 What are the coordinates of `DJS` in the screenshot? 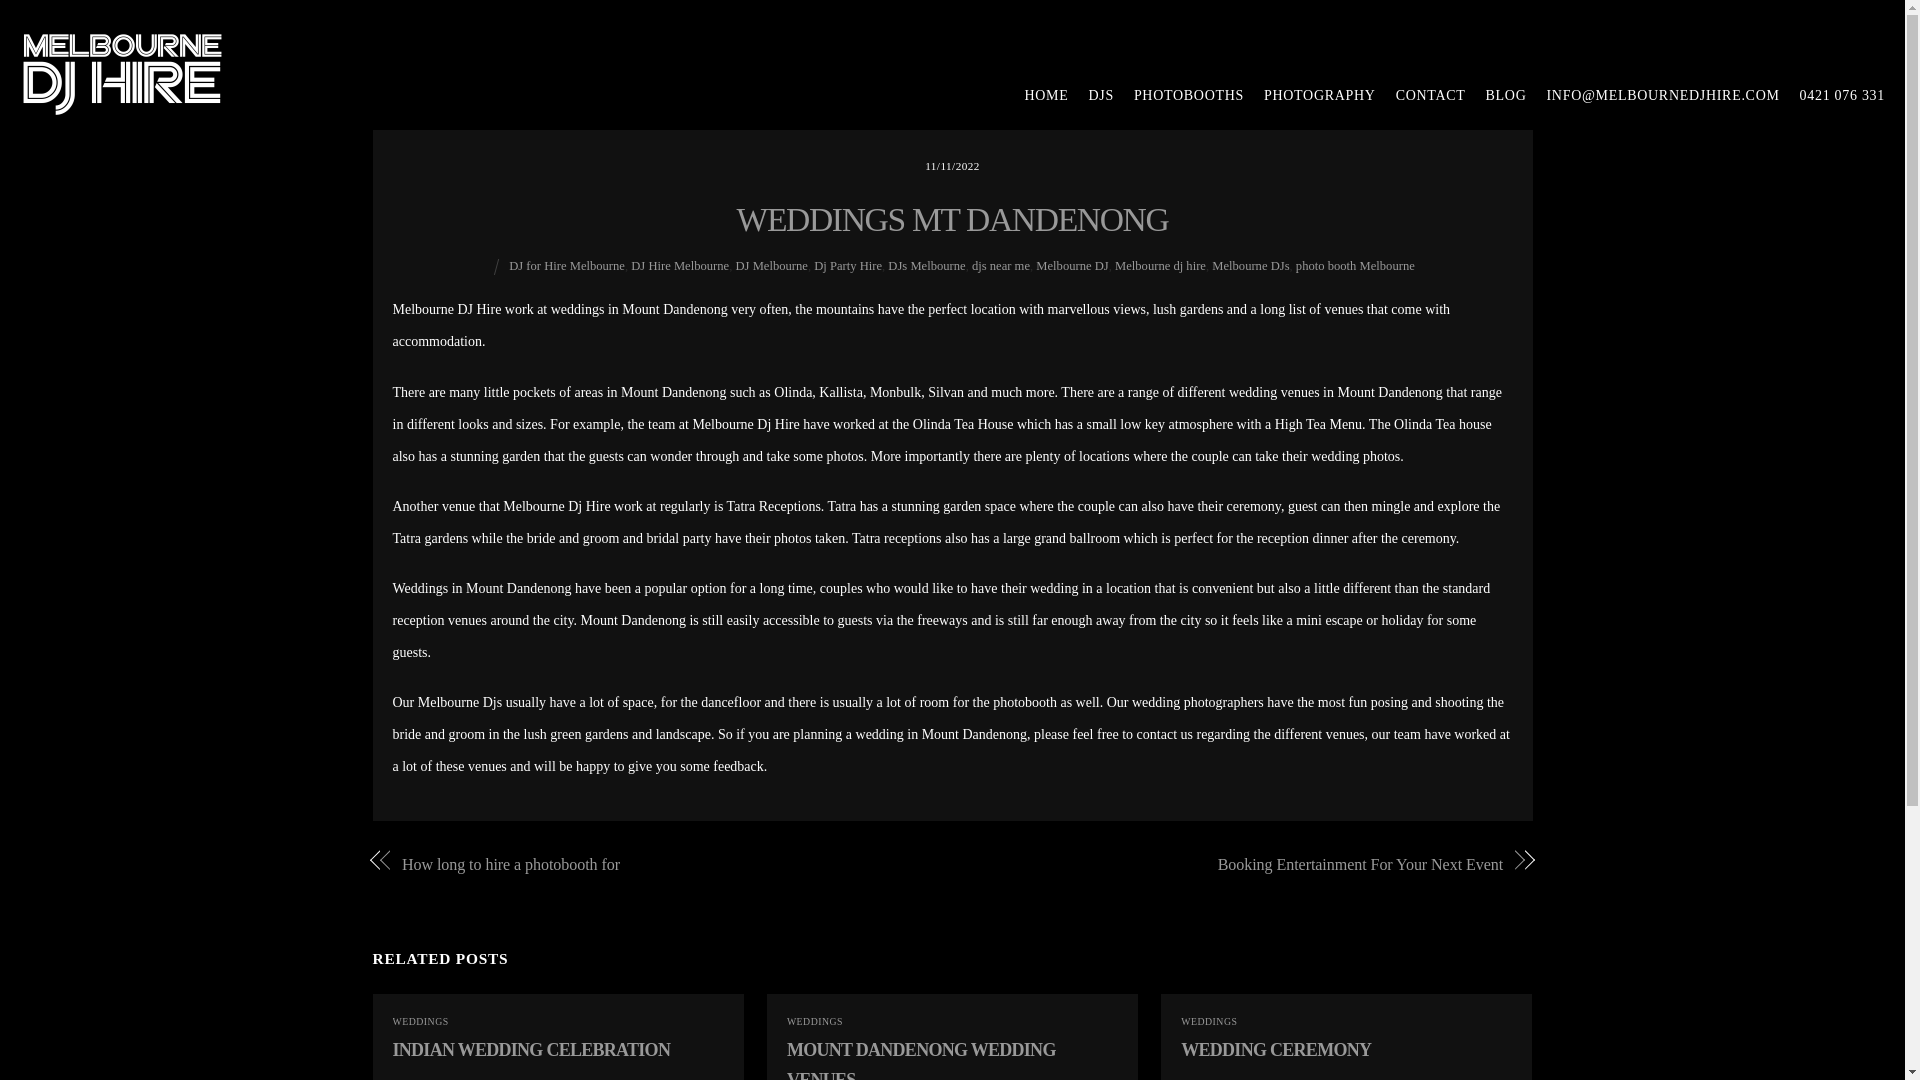 It's located at (1090, 96).